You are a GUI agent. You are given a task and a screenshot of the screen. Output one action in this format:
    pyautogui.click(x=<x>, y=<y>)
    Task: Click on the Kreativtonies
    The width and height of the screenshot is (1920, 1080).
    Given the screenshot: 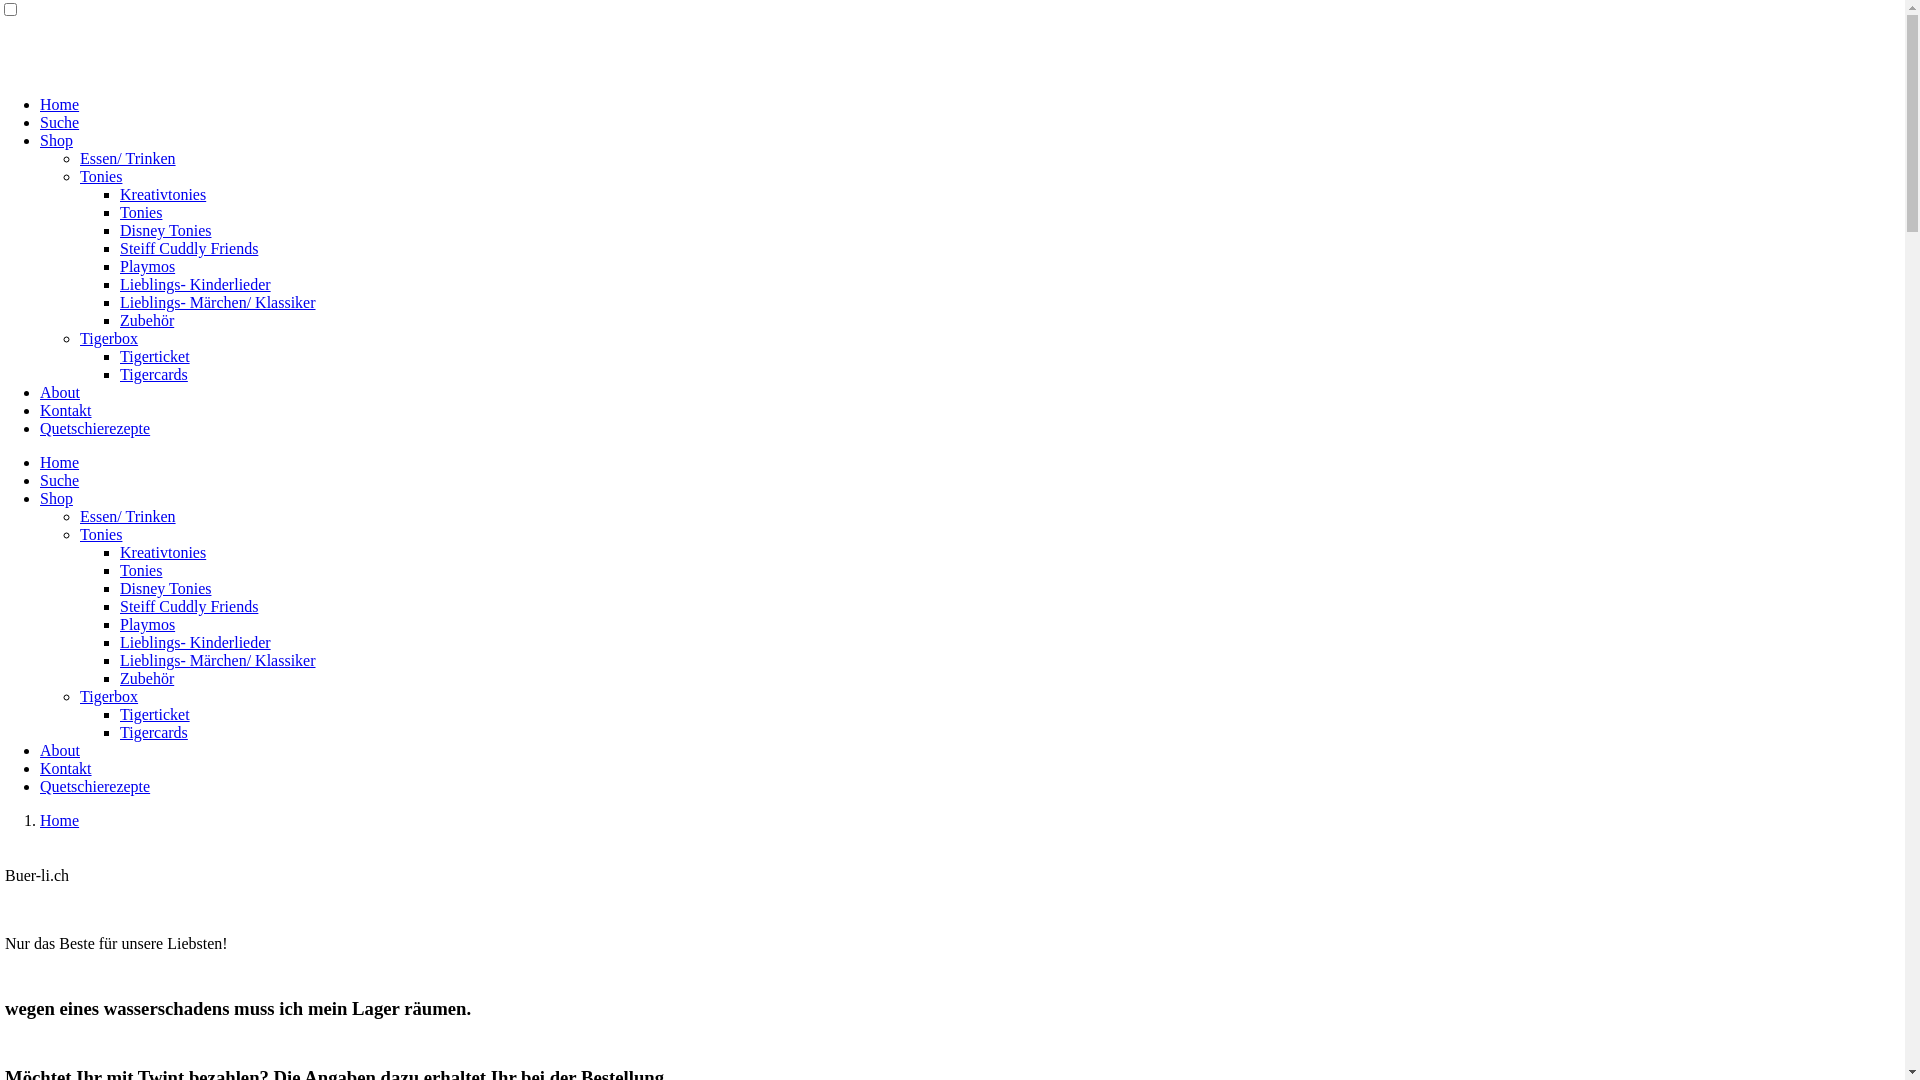 What is the action you would take?
    pyautogui.click(x=163, y=194)
    